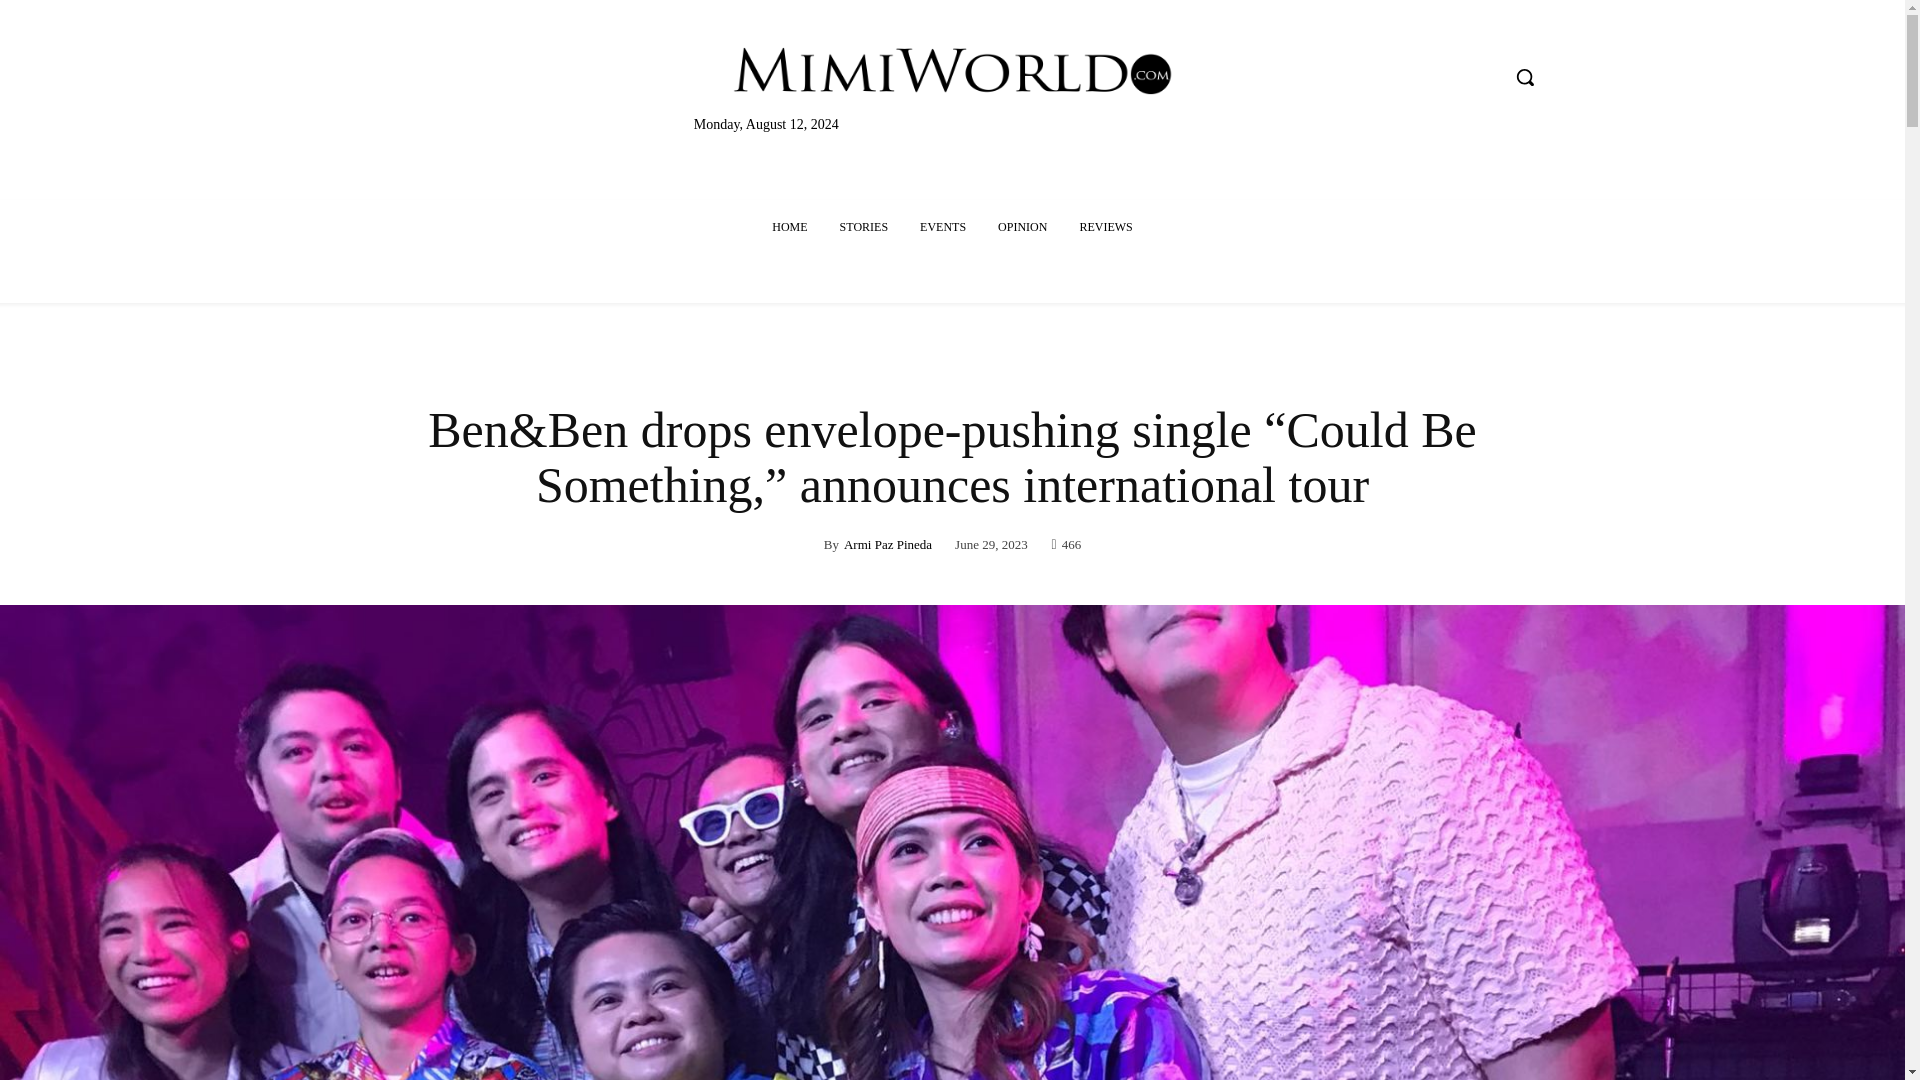  I want to click on EVENTS, so click(942, 226).